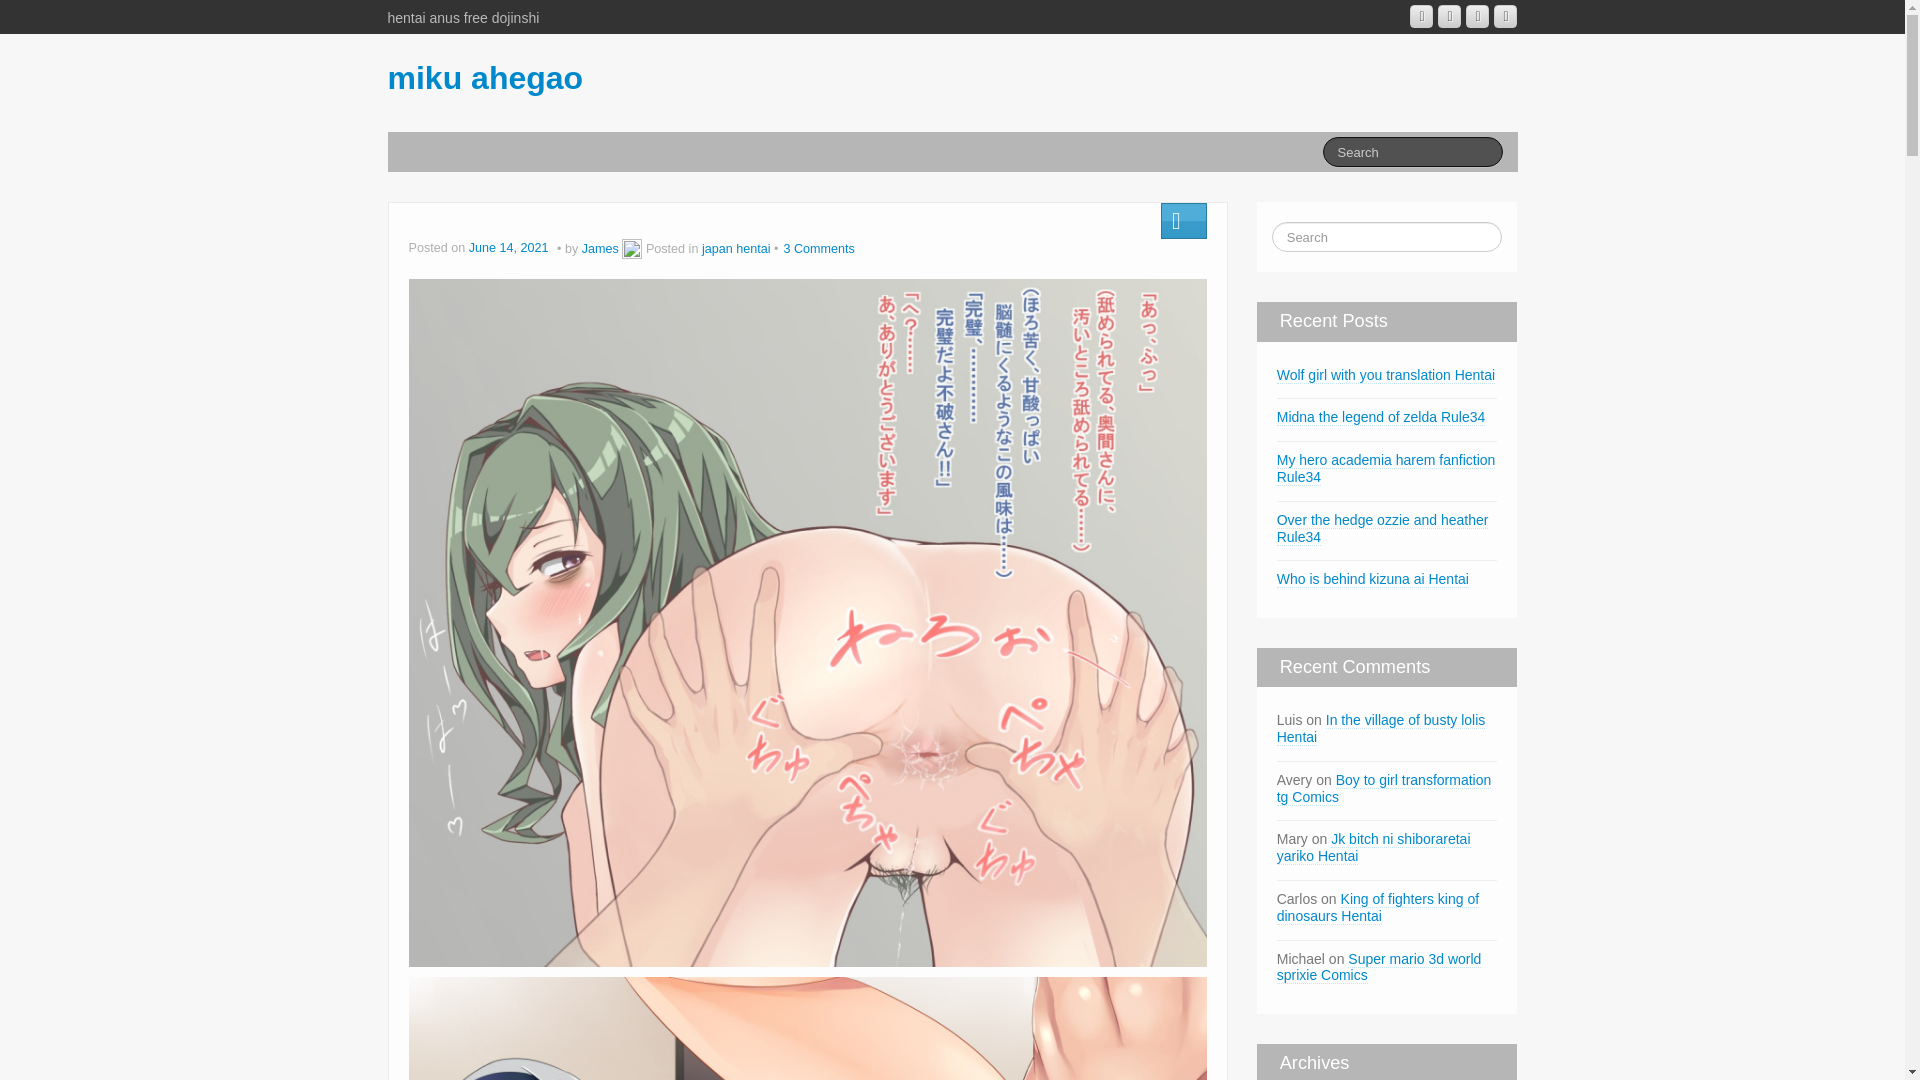 The width and height of the screenshot is (1920, 1080). Describe the element at coordinates (1379, 968) in the screenshot. I see `Super mario 3d world sprixie Comics` at that location.